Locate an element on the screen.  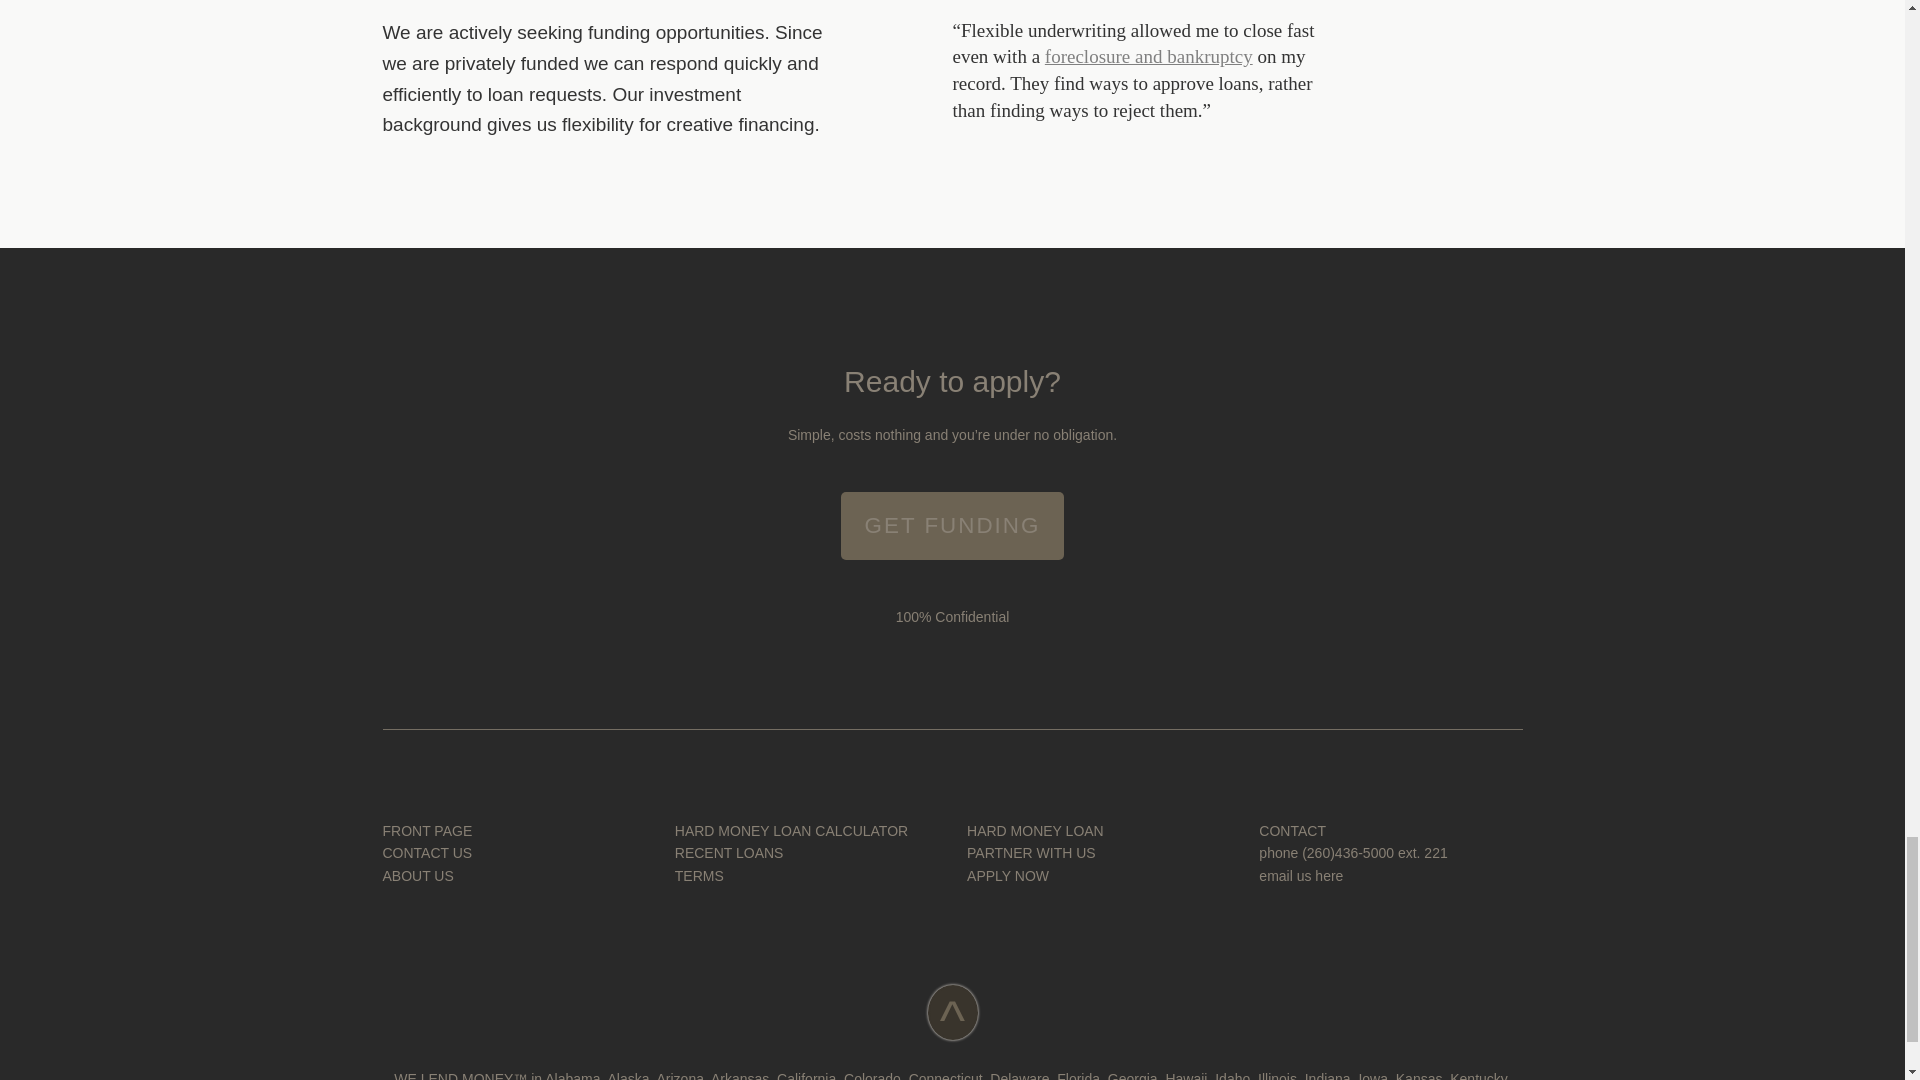
HARD MONEY LOAN CALCULATOR is located at coordinates (792, 830).